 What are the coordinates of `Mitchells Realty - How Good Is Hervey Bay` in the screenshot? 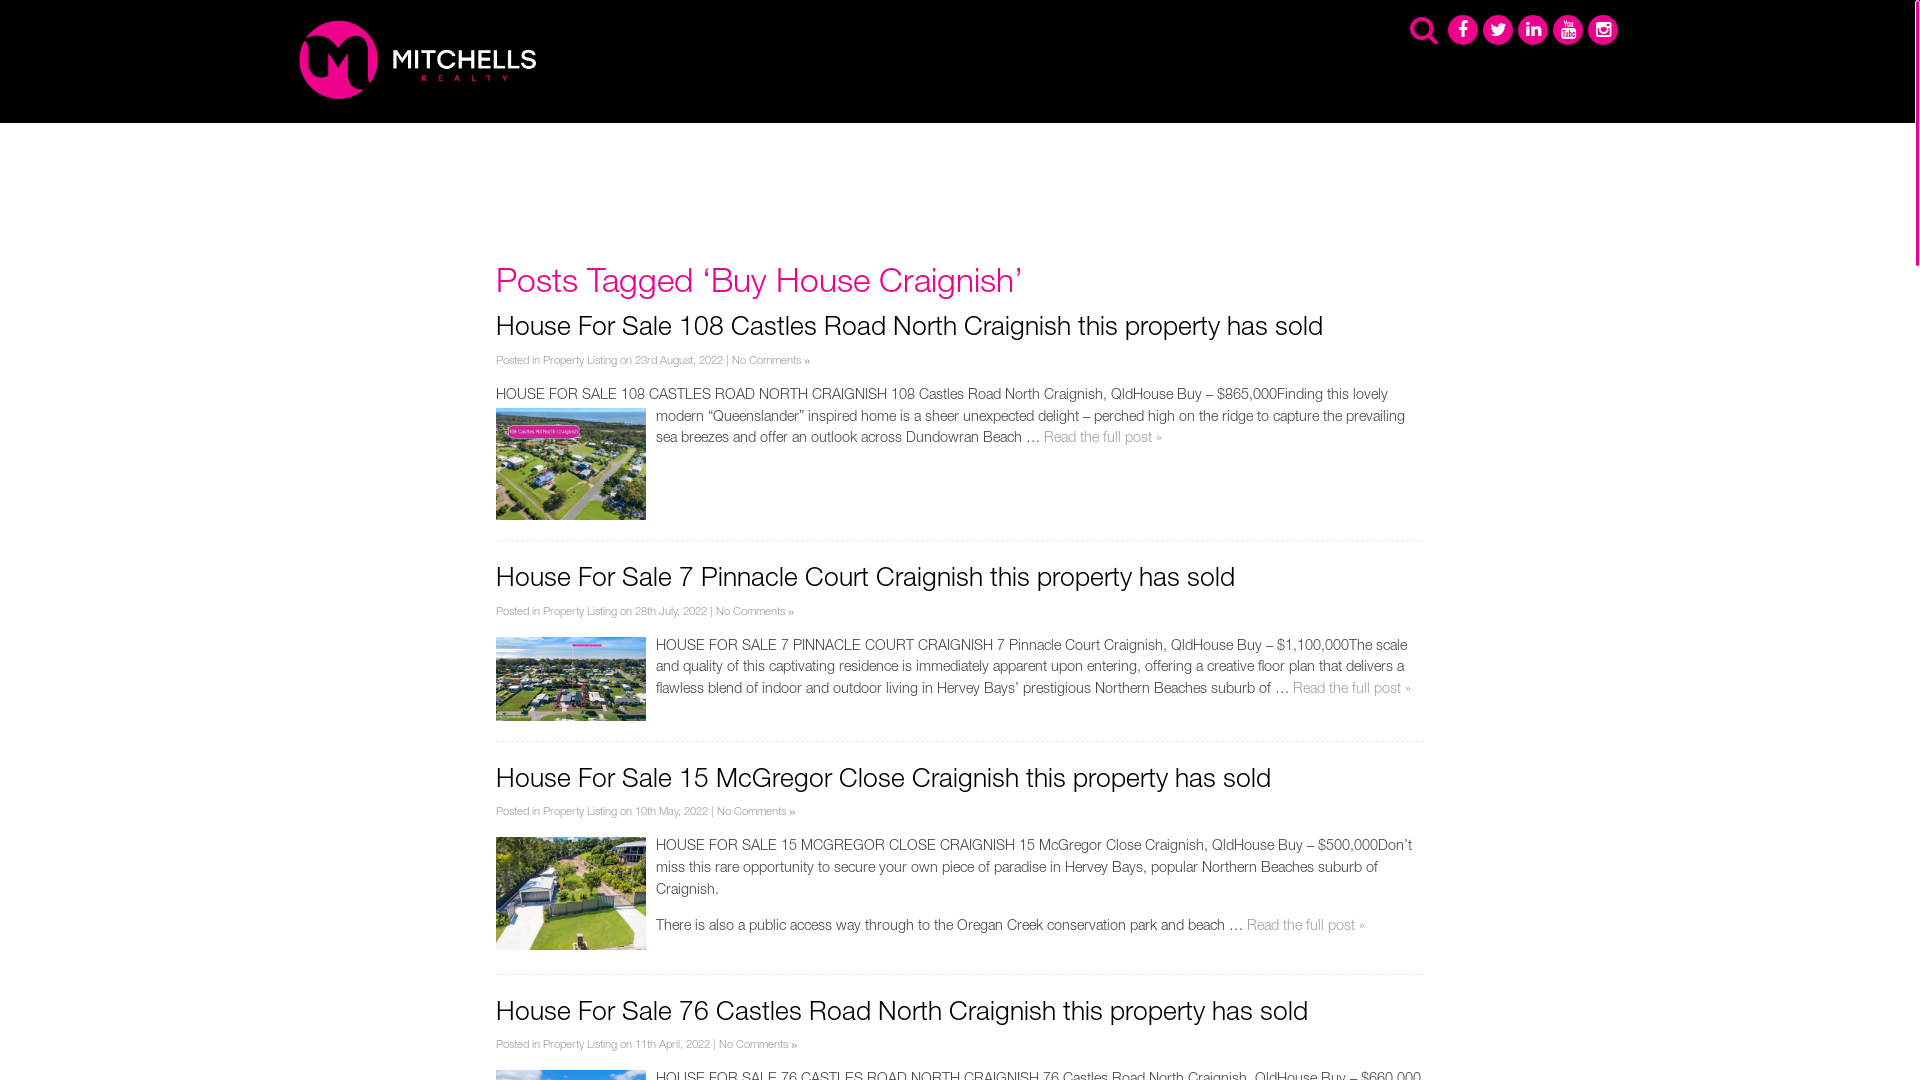 It's located at (422, 60).